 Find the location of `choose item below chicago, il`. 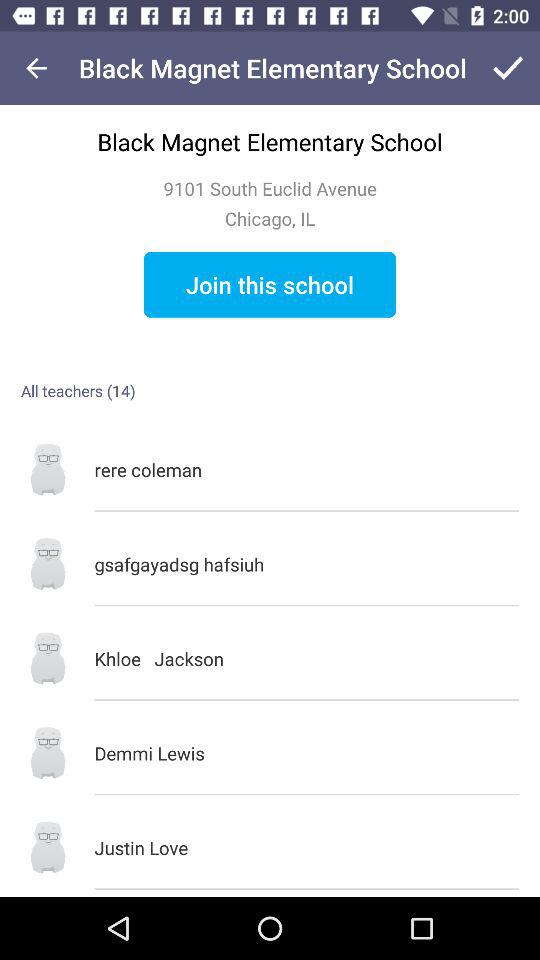

choose item below chicago, il is located at coordinates (270, 284).